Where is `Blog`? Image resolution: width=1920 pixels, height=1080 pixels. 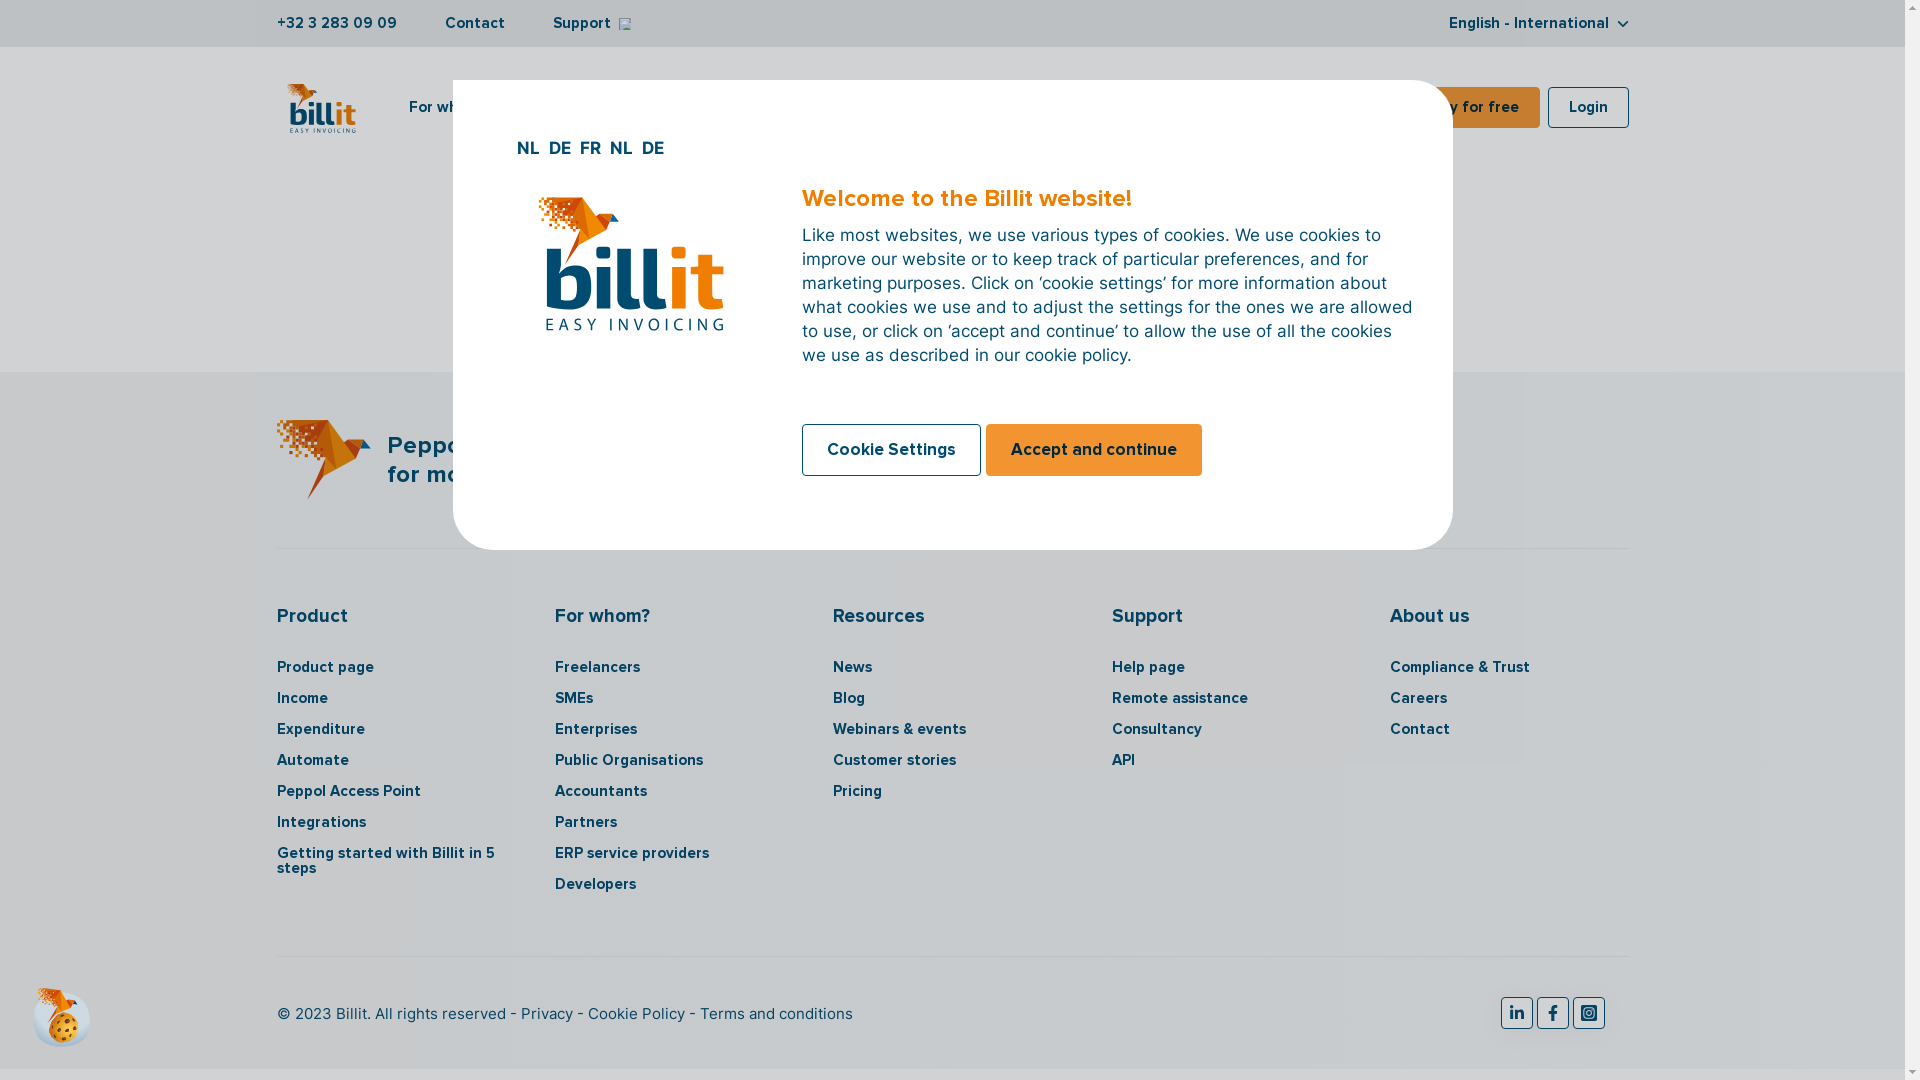
Blog is located at coordinates (952, 698).